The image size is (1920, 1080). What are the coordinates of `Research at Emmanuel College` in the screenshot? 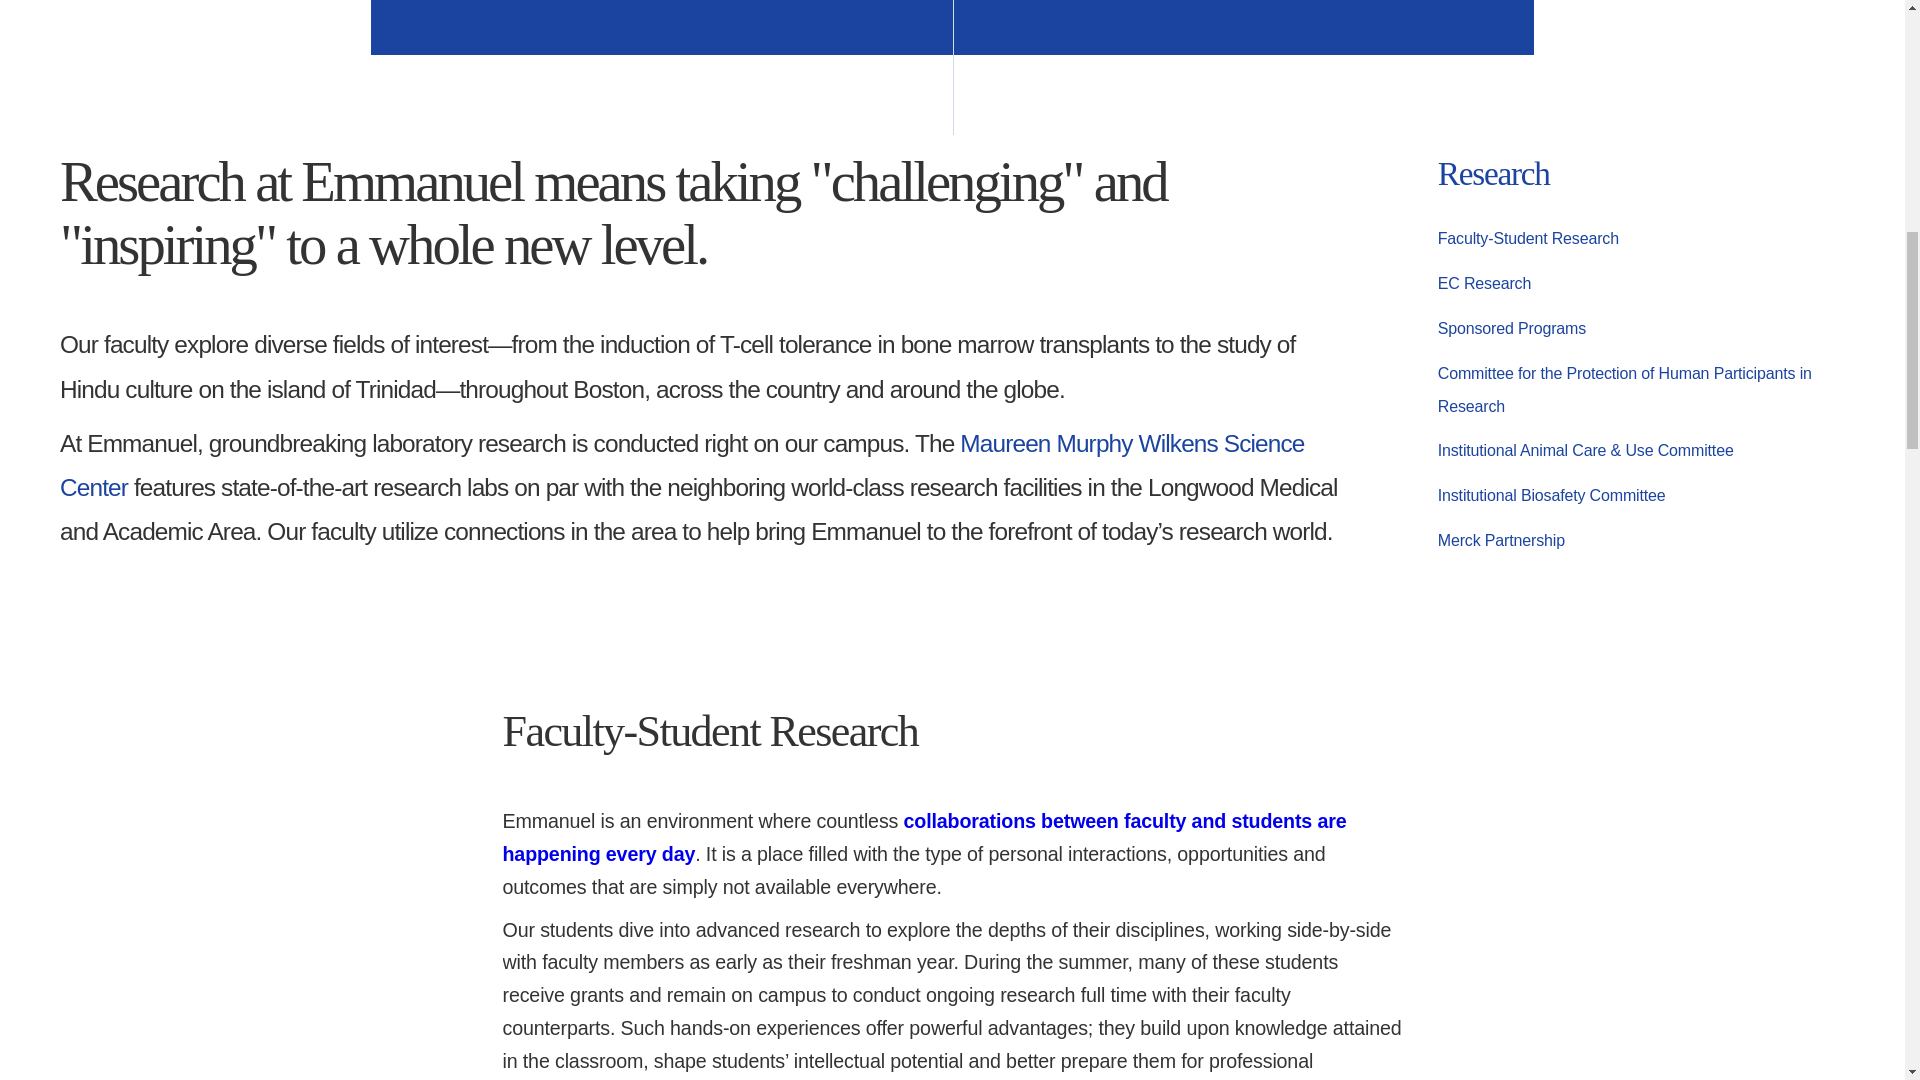 It's located at (1494, 174).